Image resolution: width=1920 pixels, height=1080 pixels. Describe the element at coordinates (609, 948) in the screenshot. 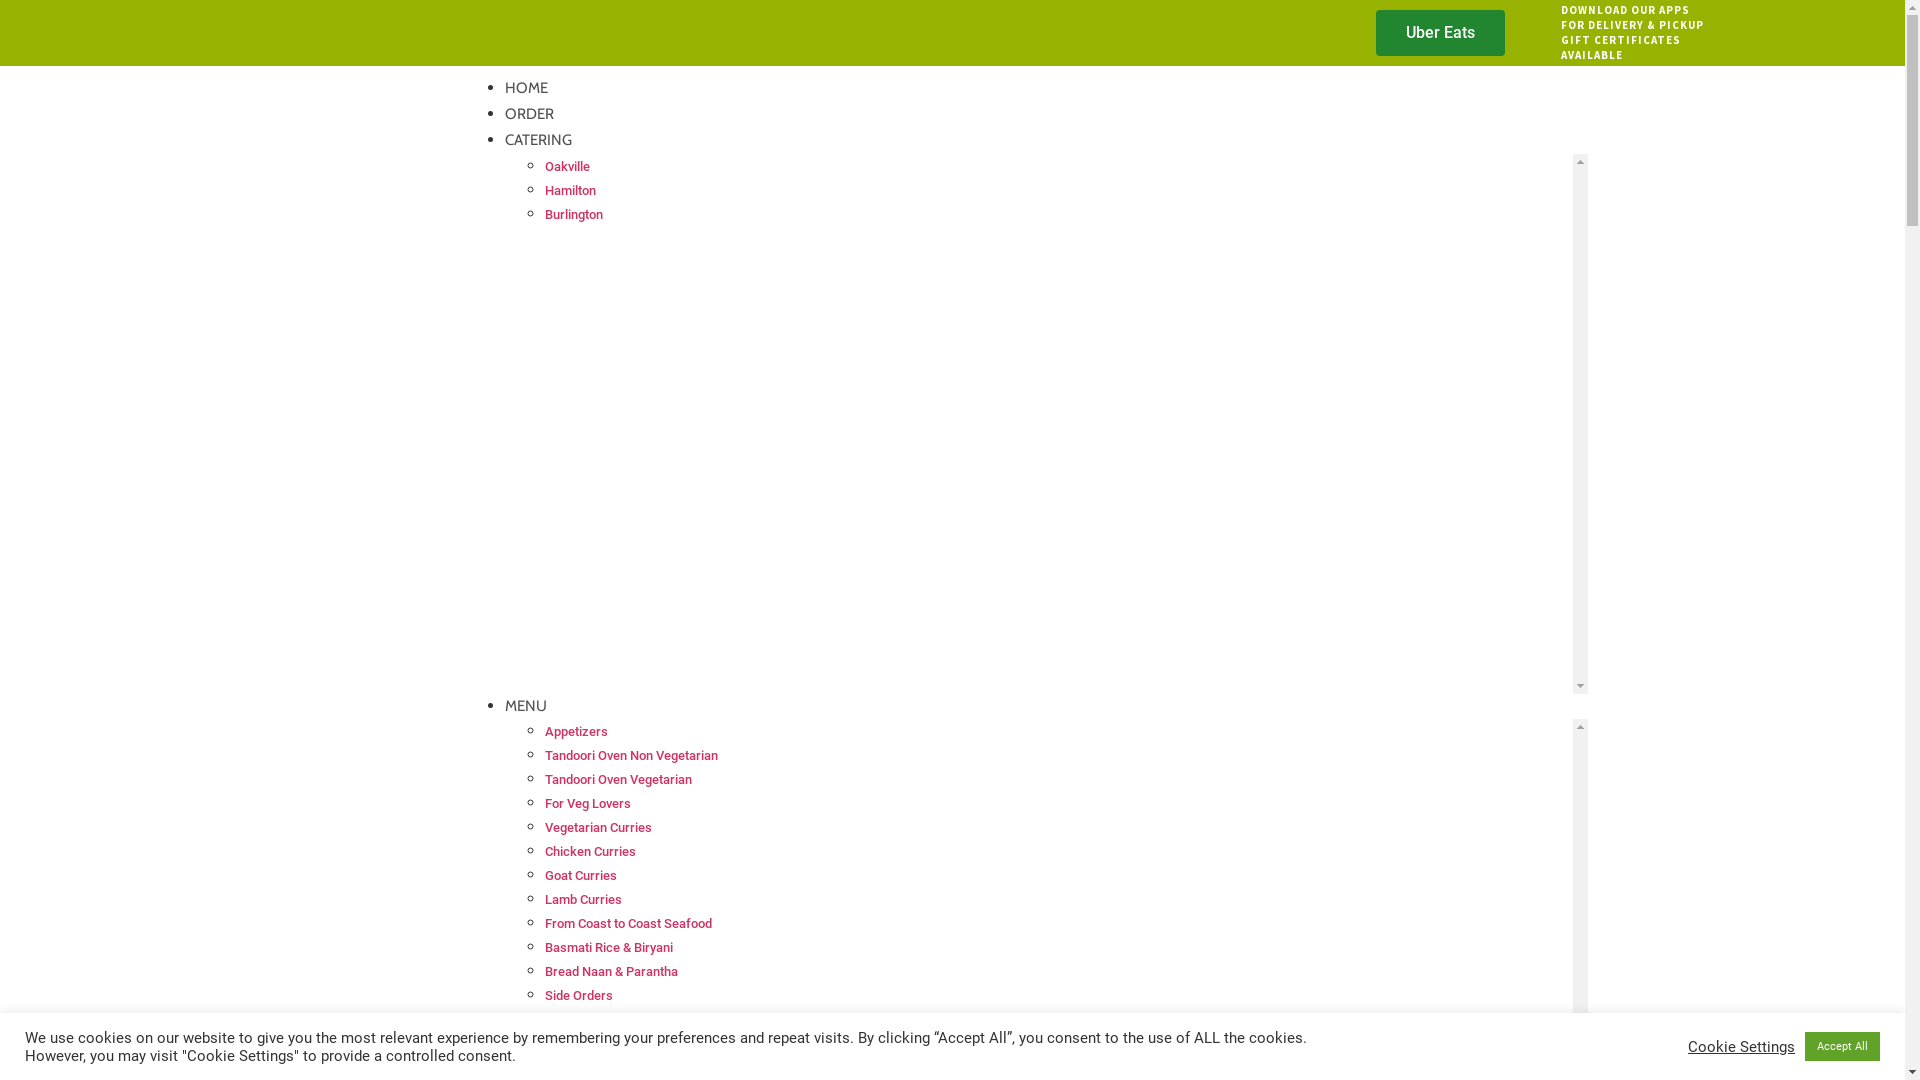

I see `Basmati Rice & Biryani` at that location.